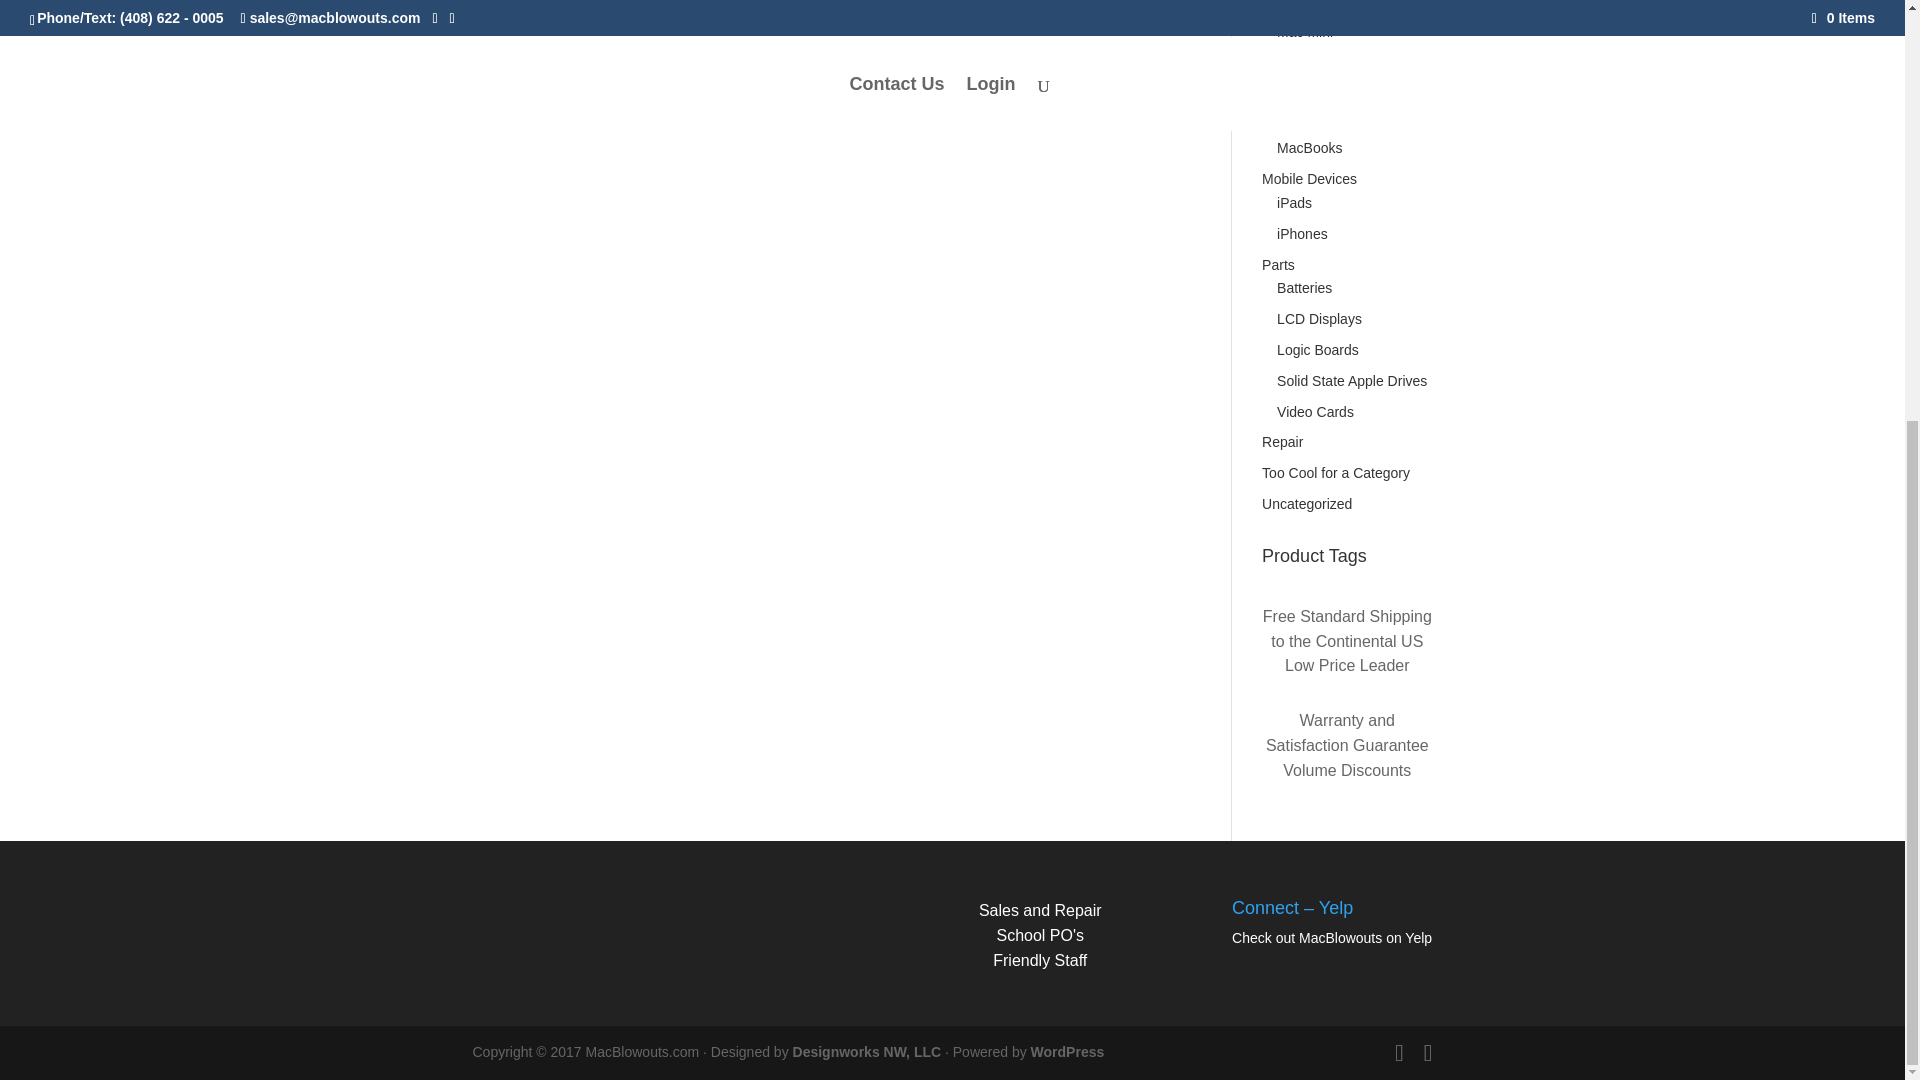  What do you see at coordinates (1314, 412) in the screenshot?
I see `Video Cards` at bounding box center [1314, 412].